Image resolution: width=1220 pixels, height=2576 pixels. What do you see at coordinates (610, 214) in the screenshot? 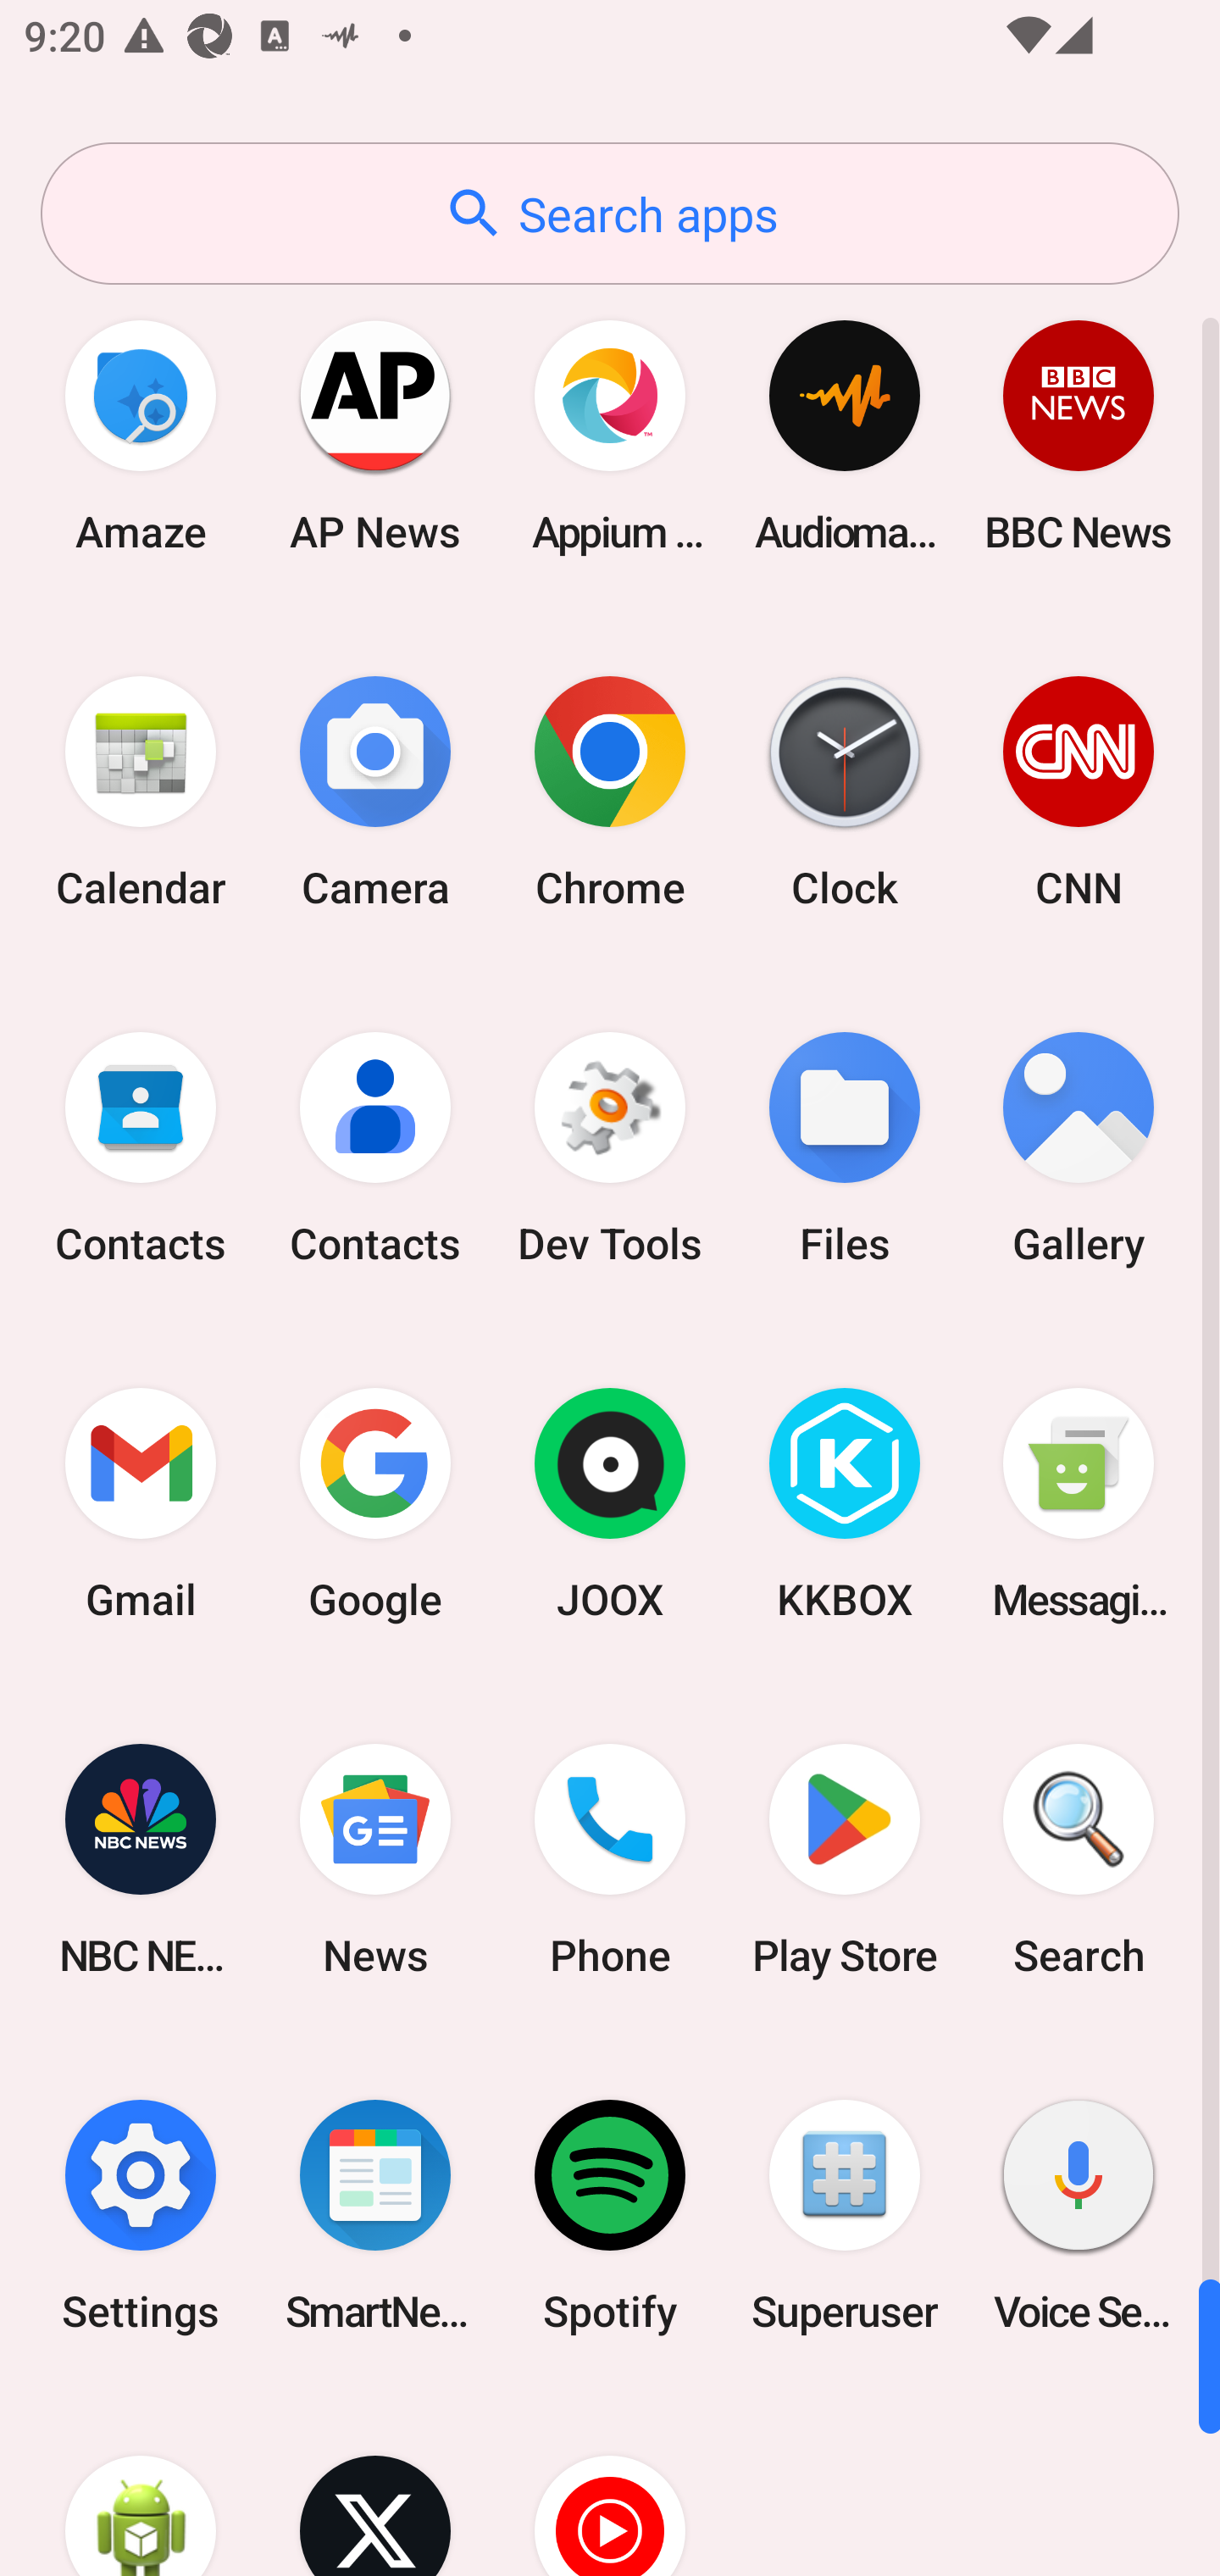
I see `  Search apps` at bounding box center [610, 214].